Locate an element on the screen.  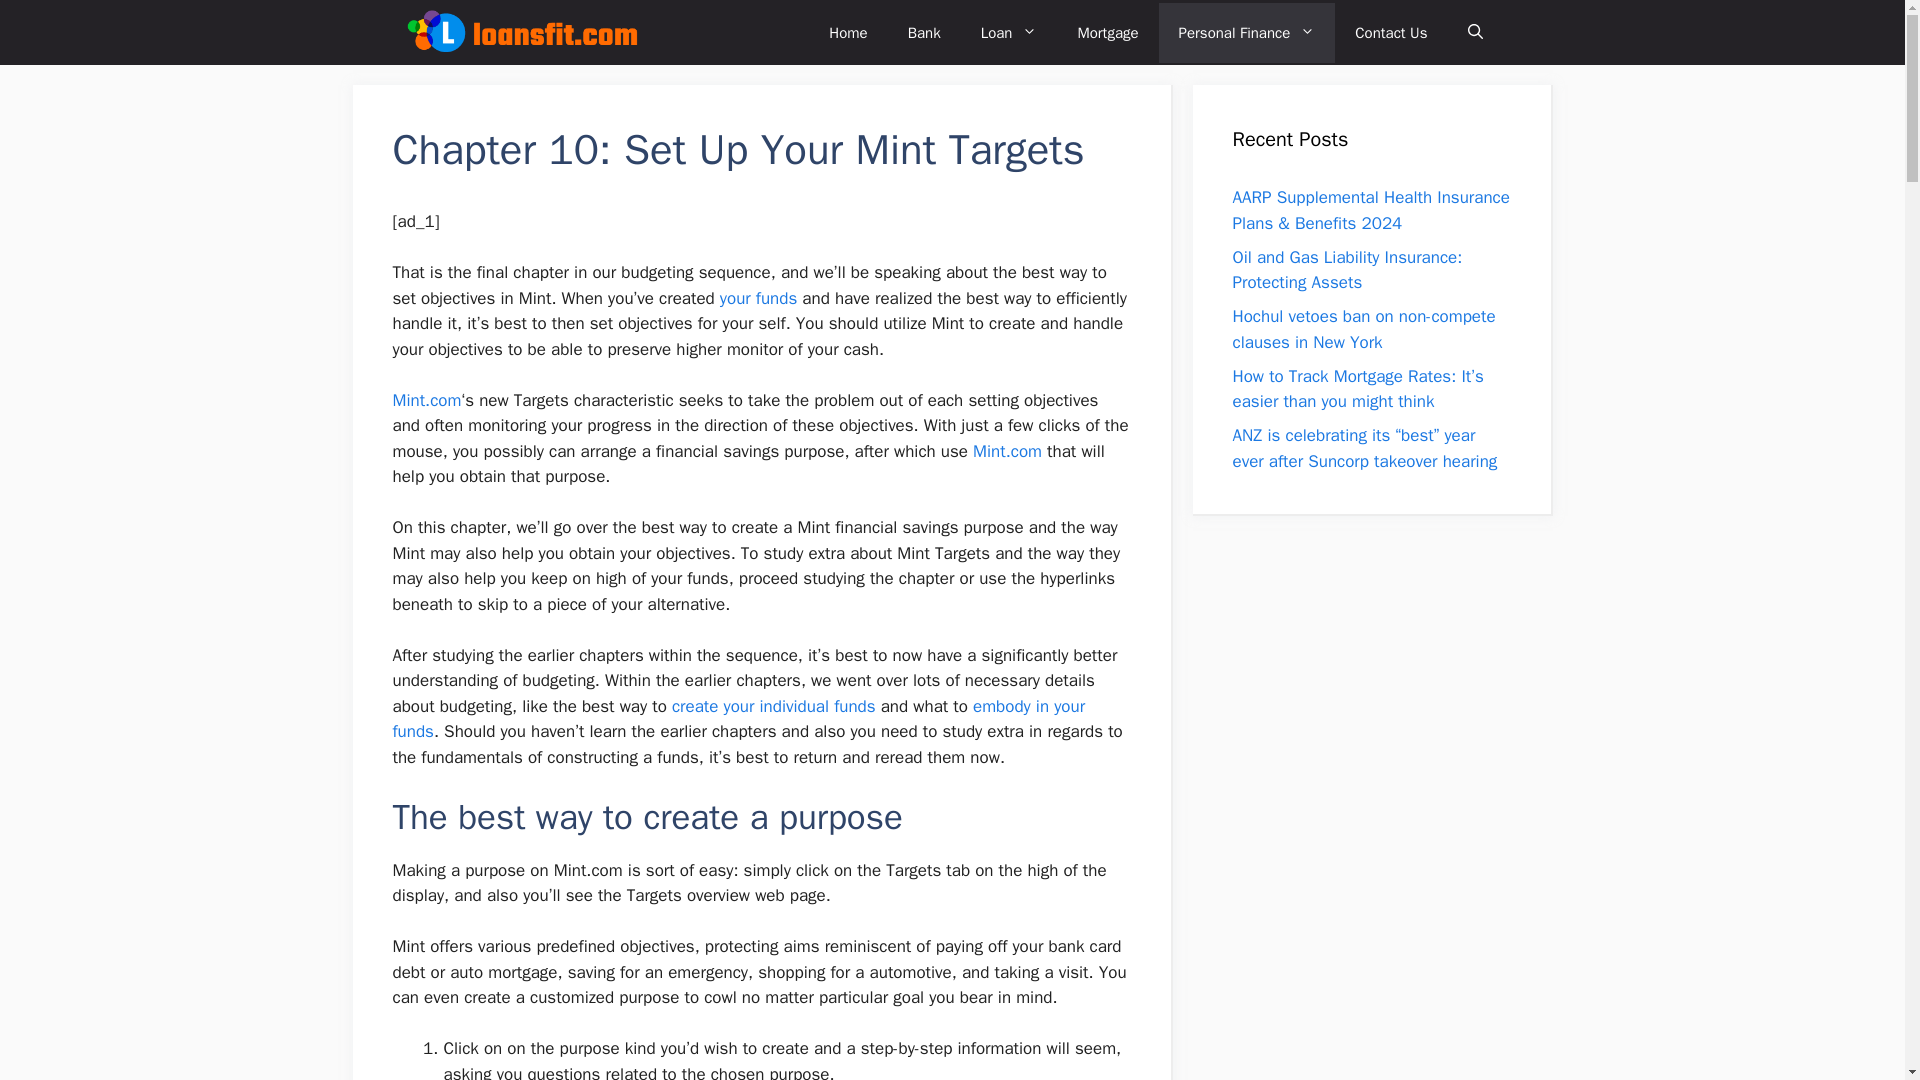
Bank is located at coordinates (924, 32).